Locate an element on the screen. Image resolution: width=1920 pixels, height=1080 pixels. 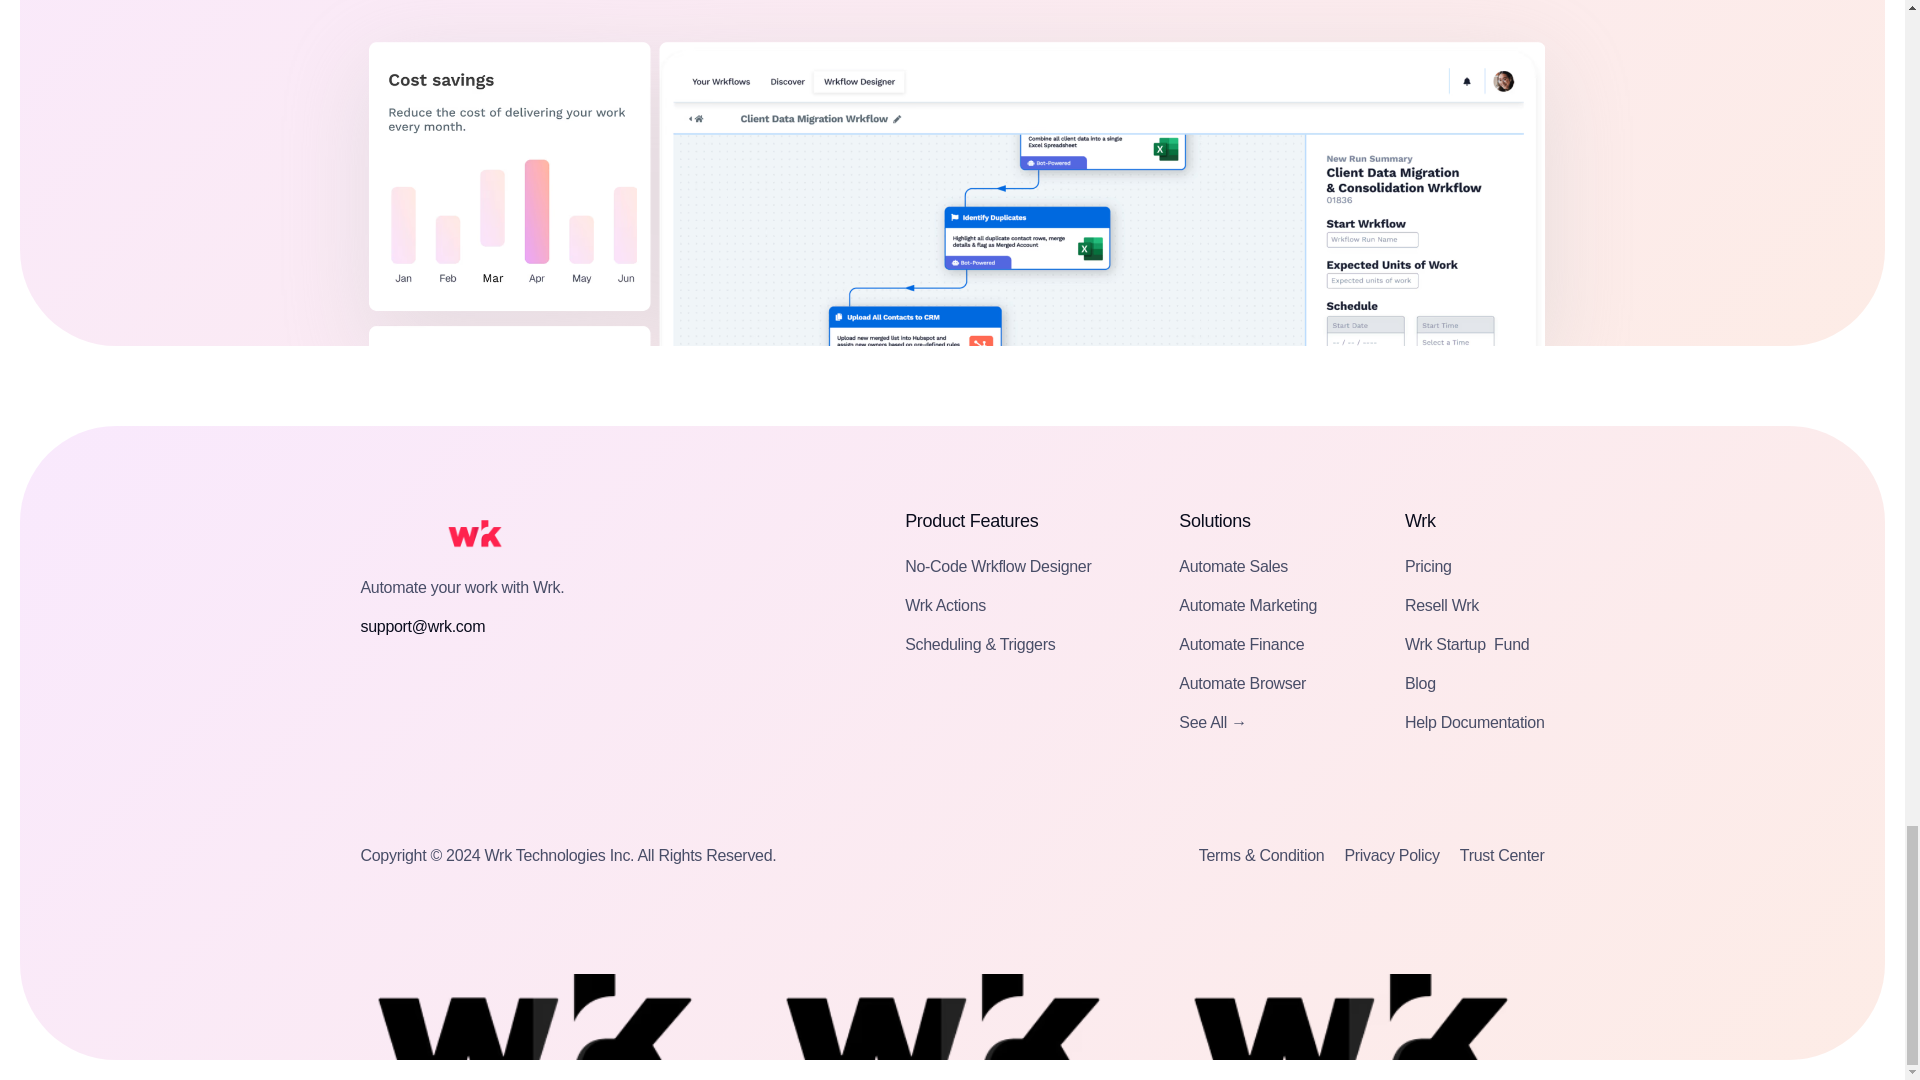
Automate Sales is located at coordinates (1233, 566).